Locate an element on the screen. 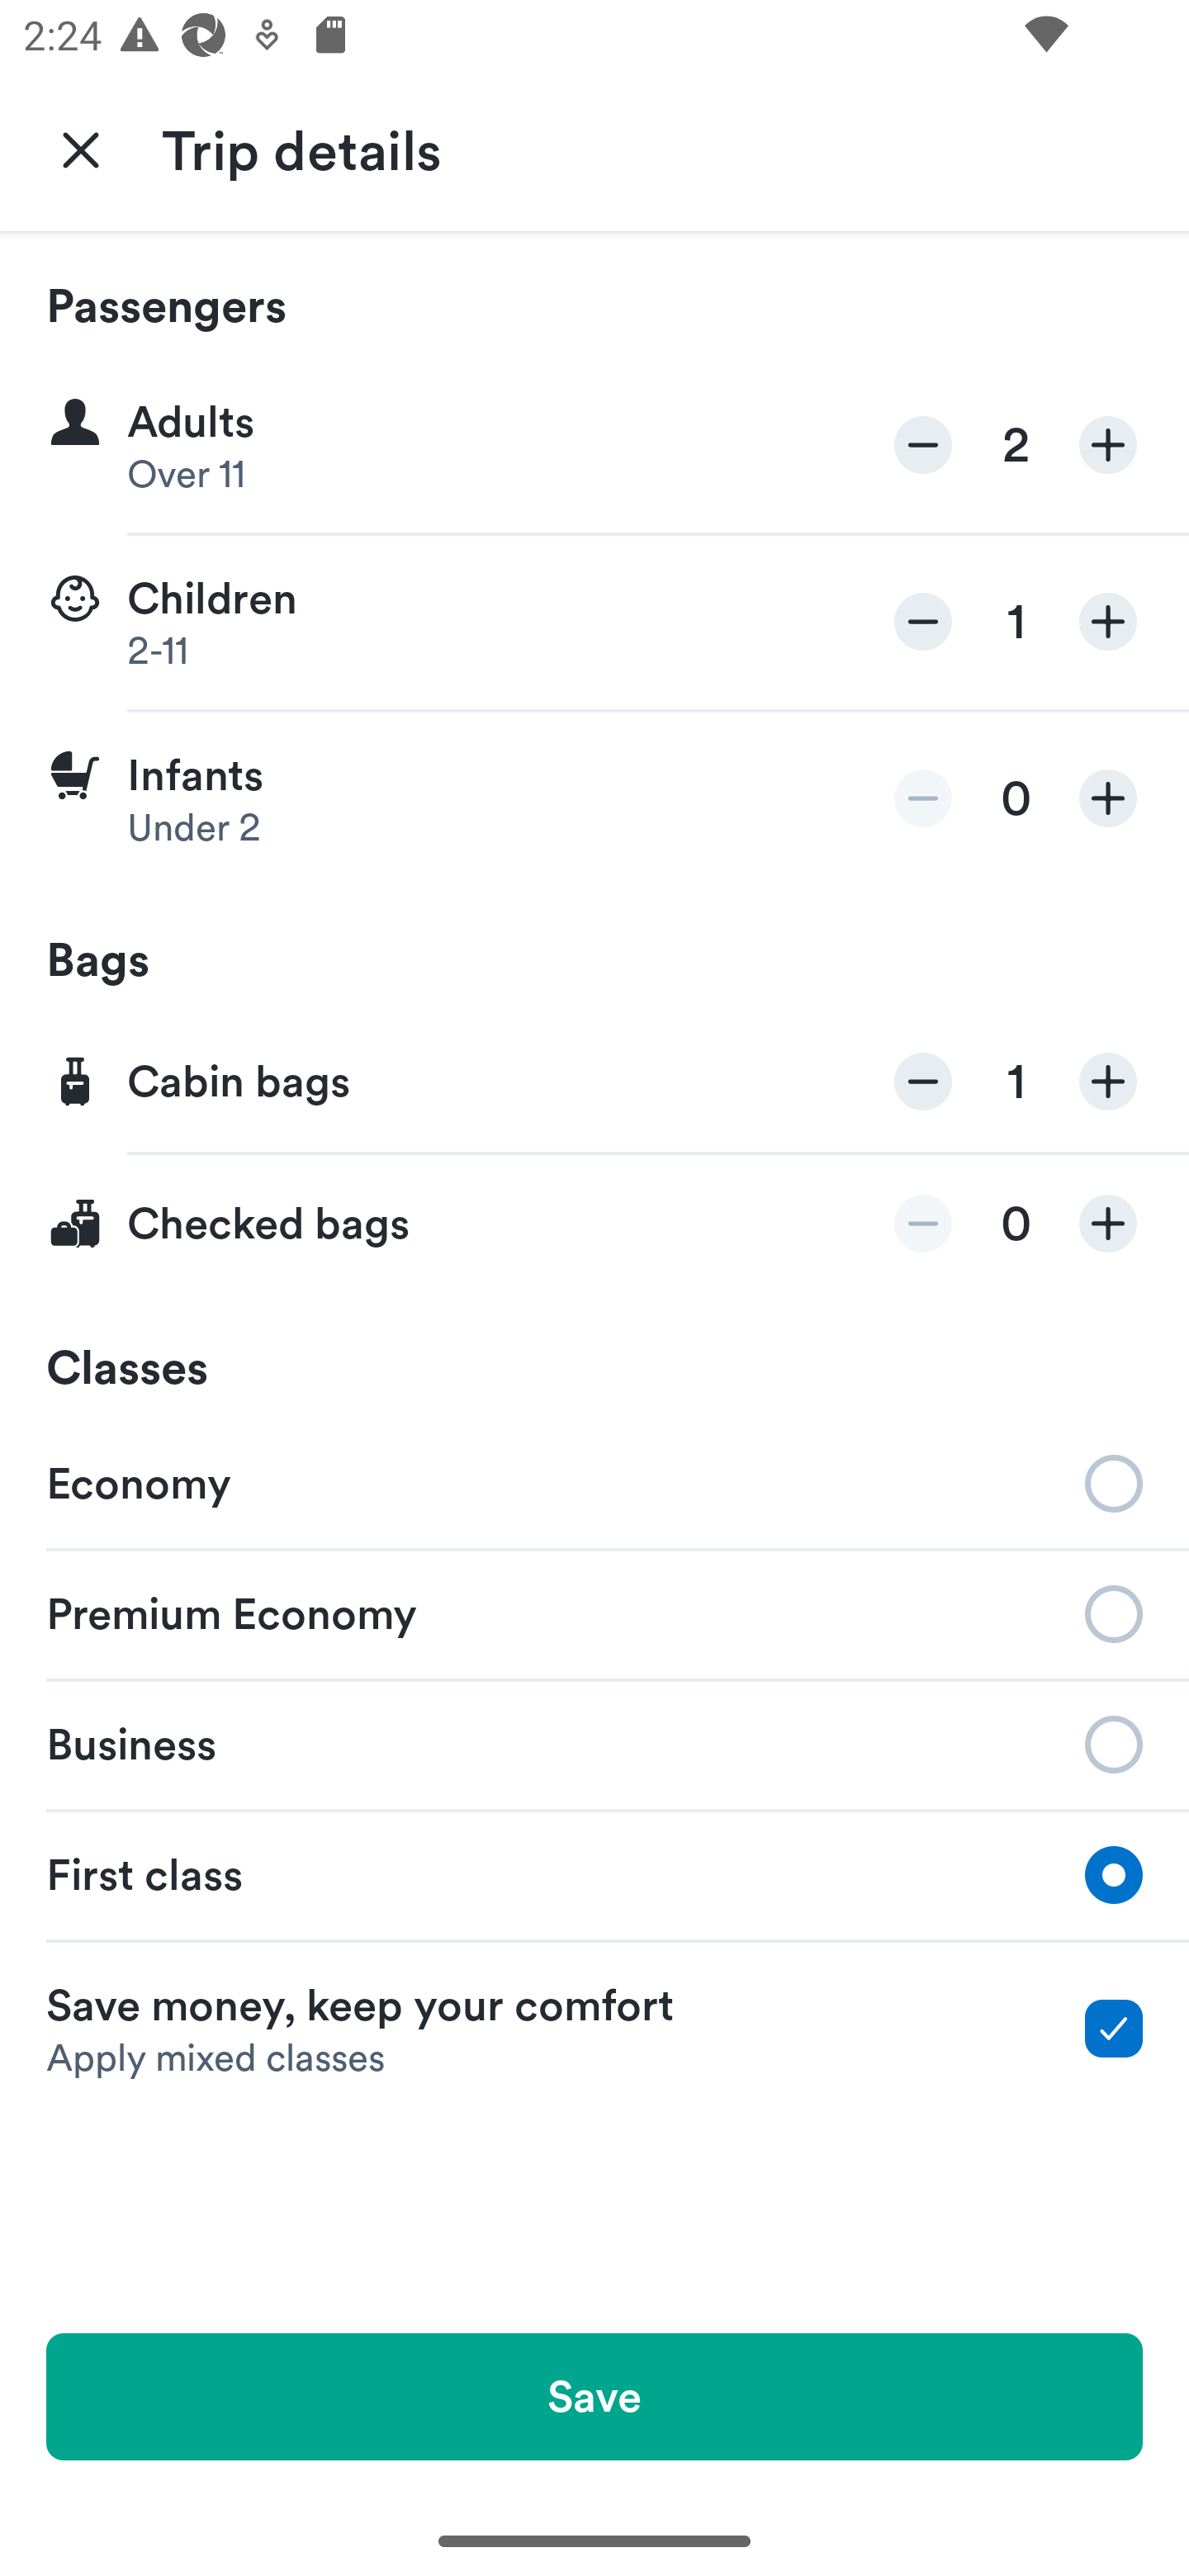  Remove 0 Add Checked bags is located at coordinates (594, 1224).